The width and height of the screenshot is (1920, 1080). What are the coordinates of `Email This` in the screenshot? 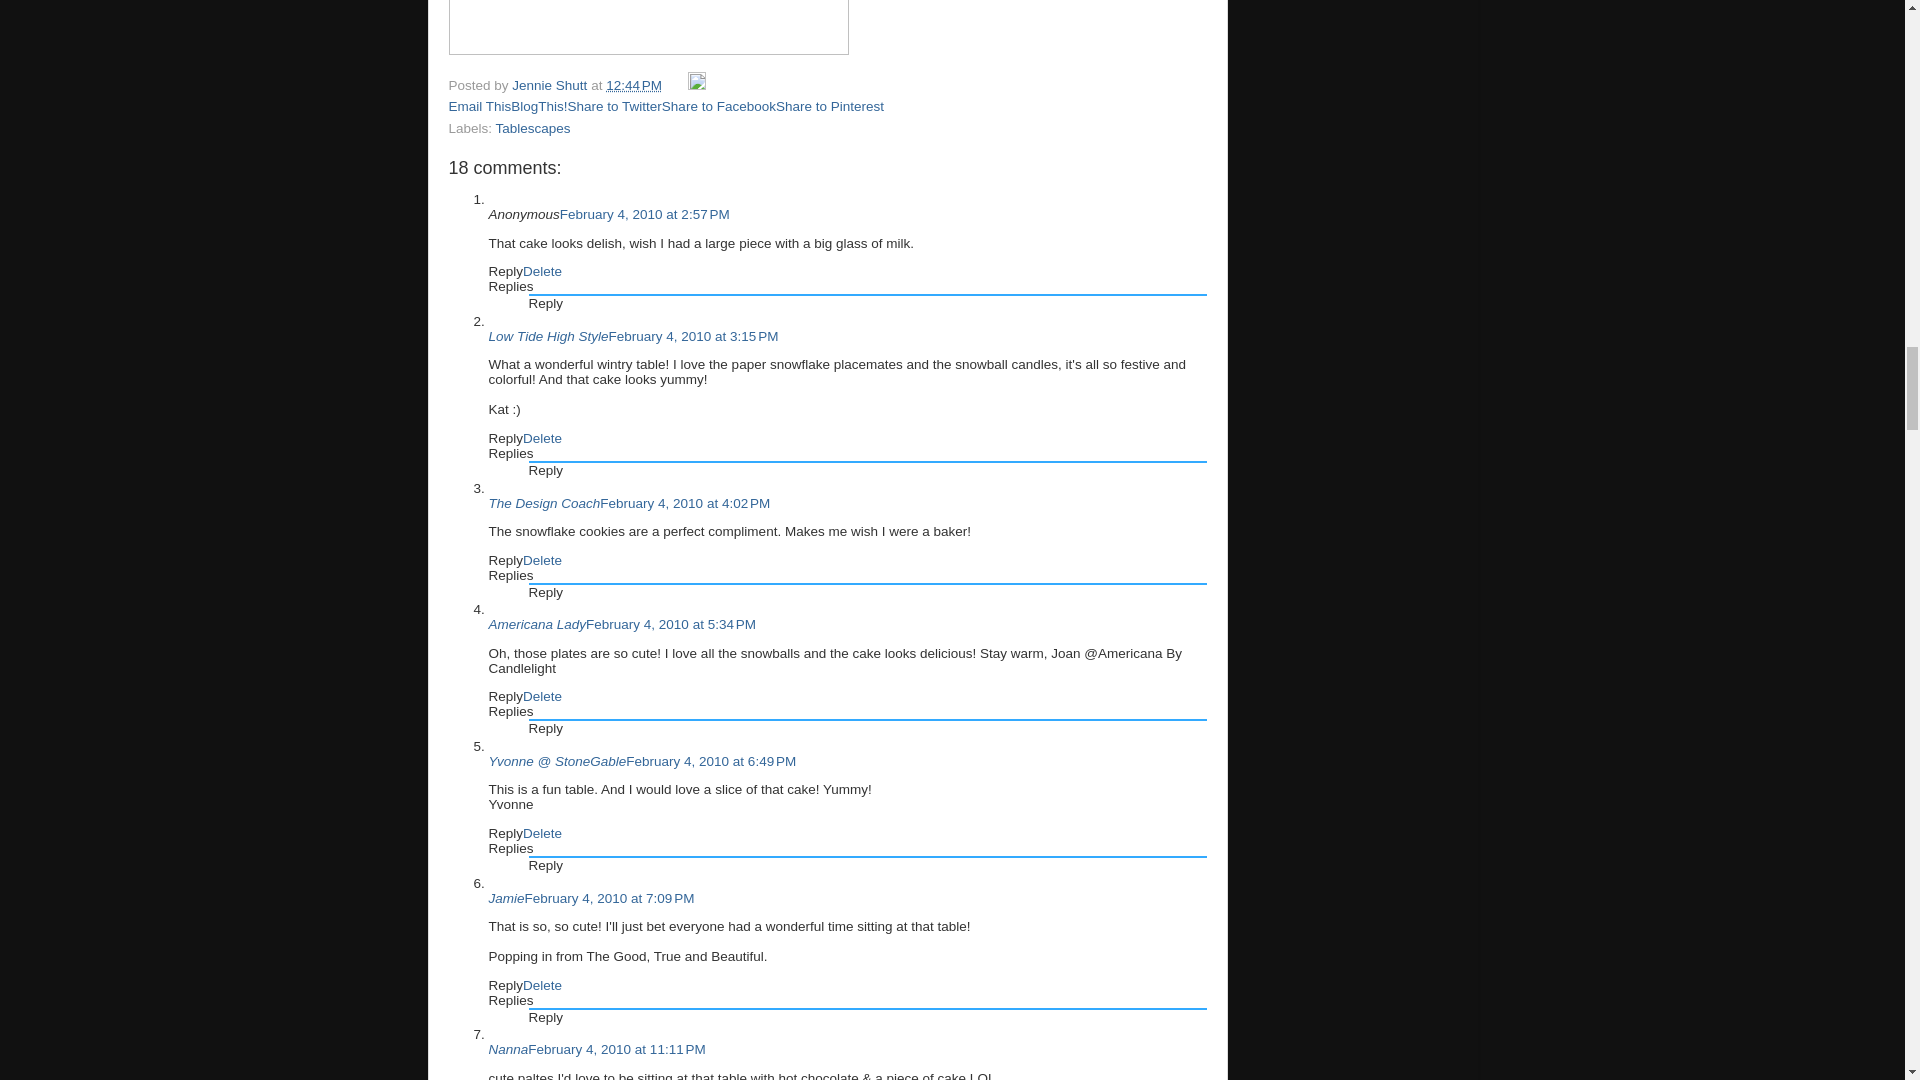 It's located at (478, 106).